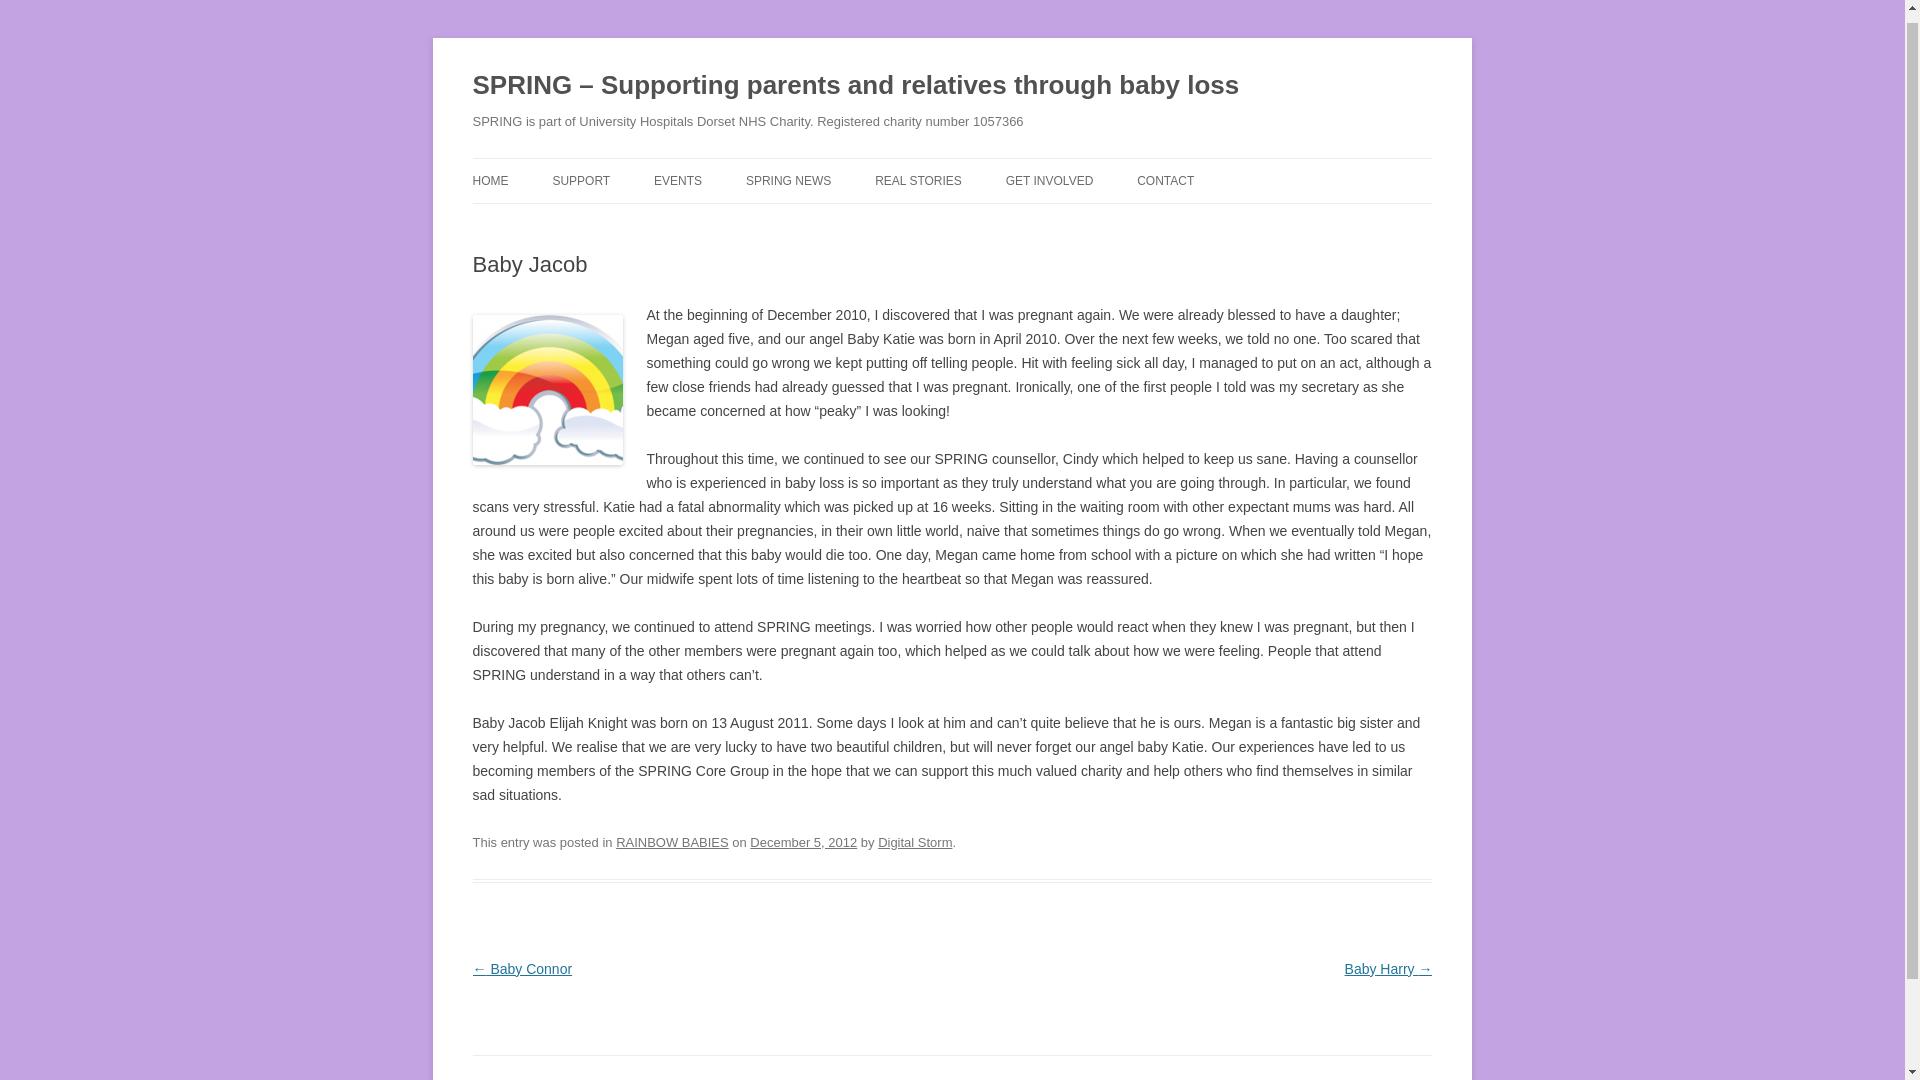 The image size is (1920, 1080). I want to click on GET INVOLVED, so click(1050, 180).